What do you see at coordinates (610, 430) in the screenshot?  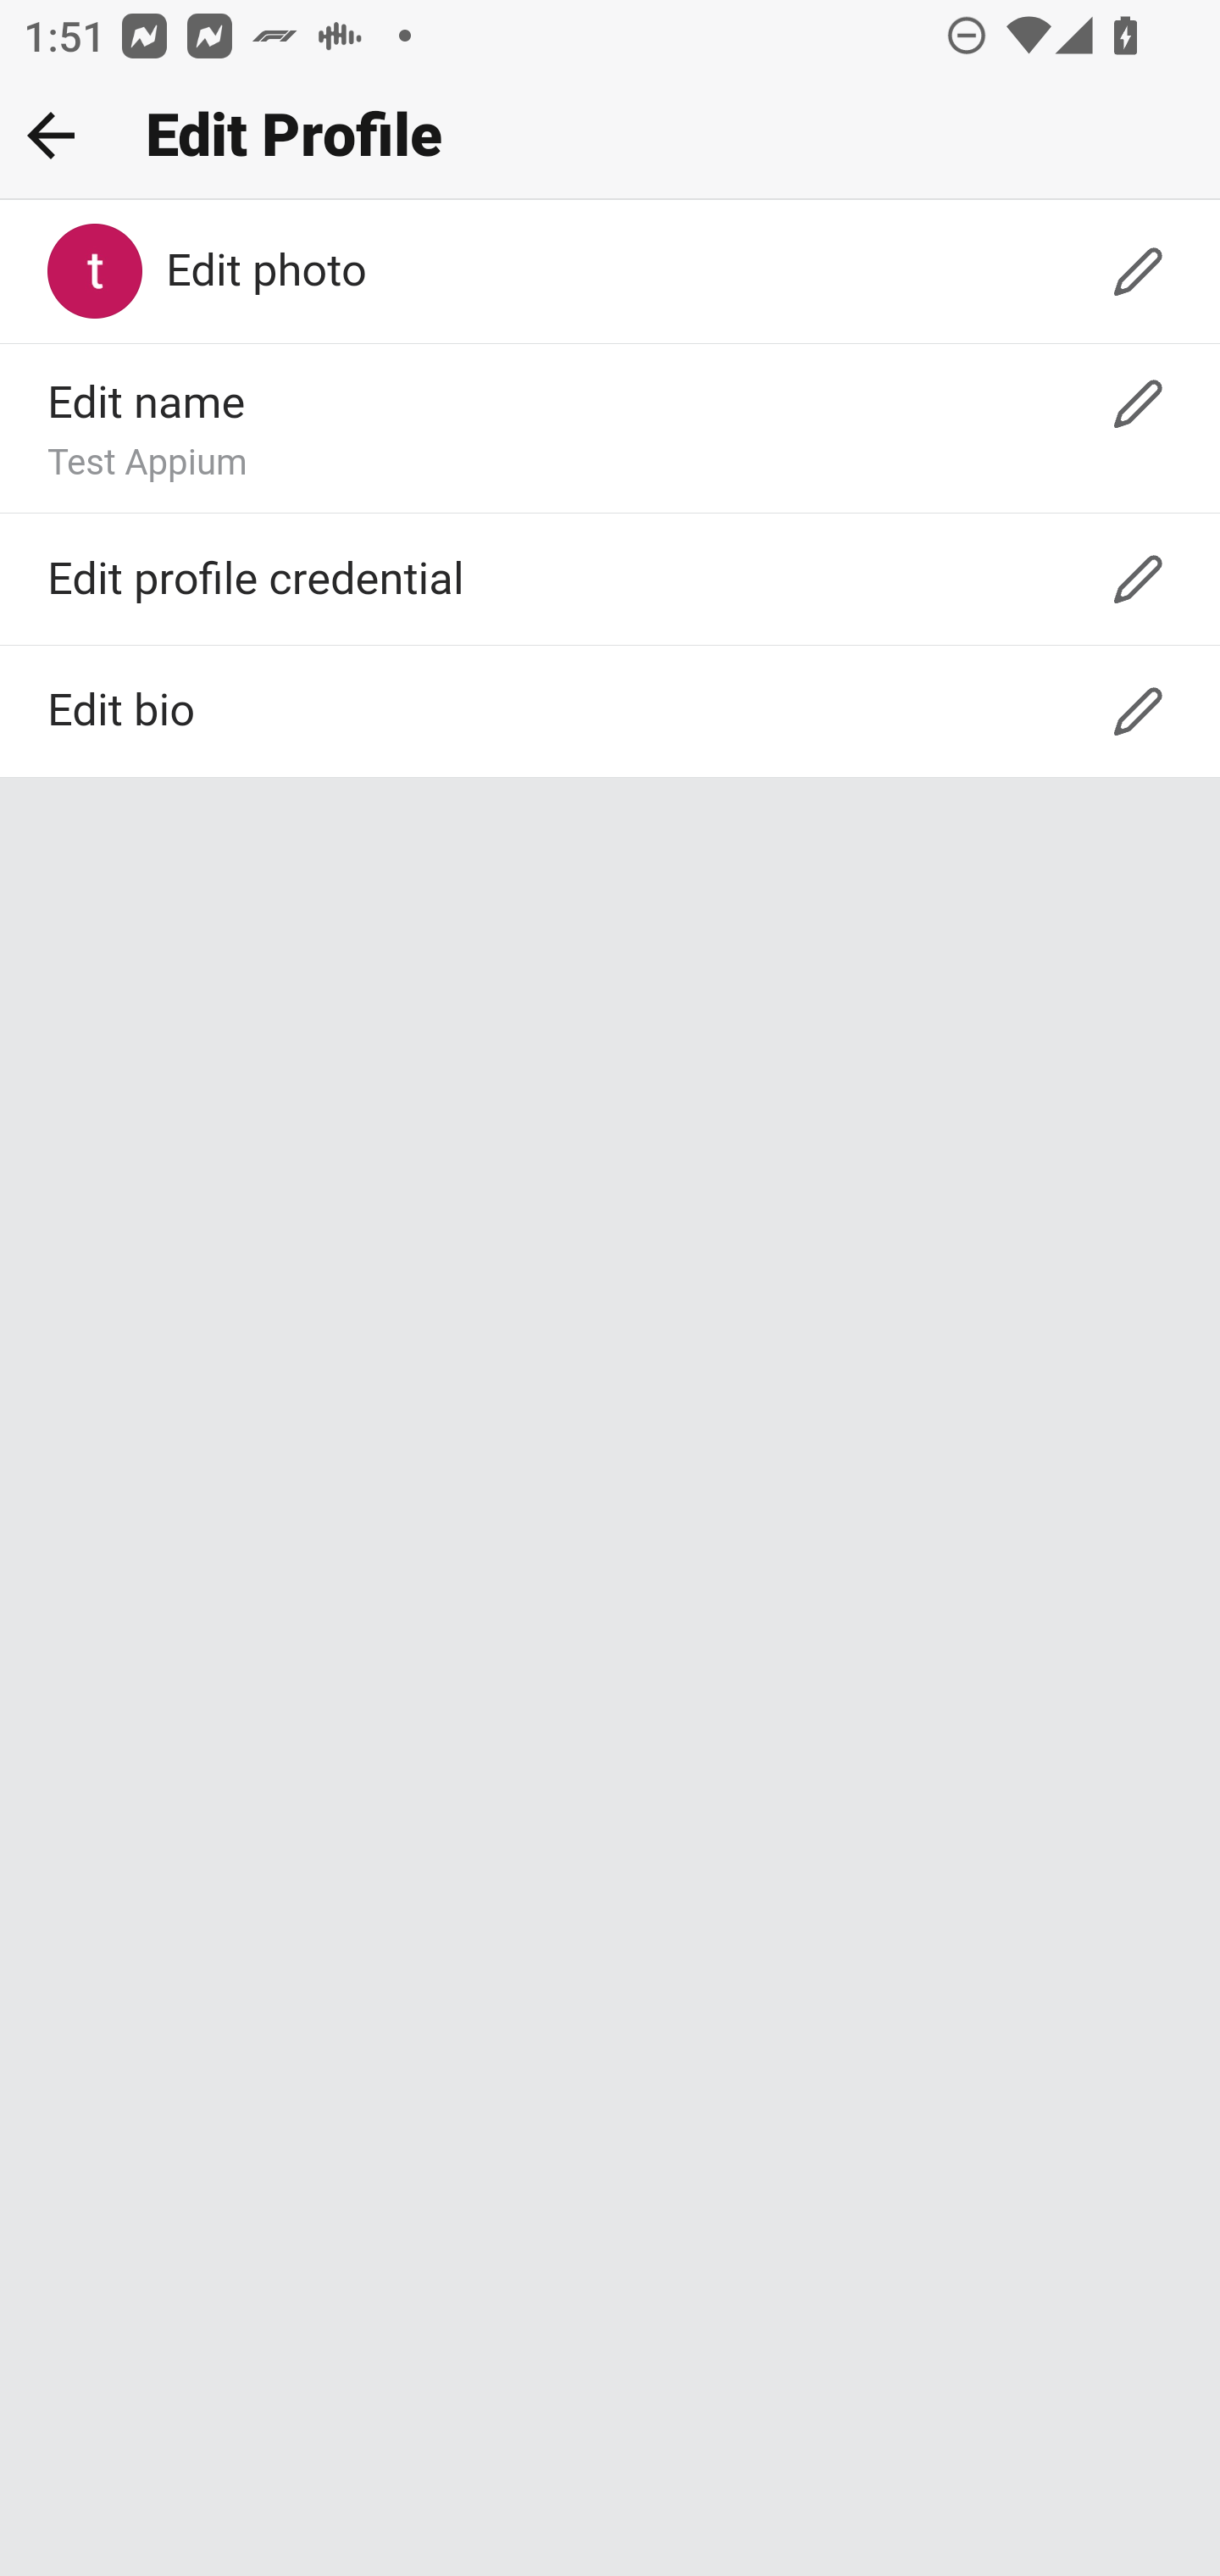 I see `Edit name Test Appium` at bounding box center [610, 430].